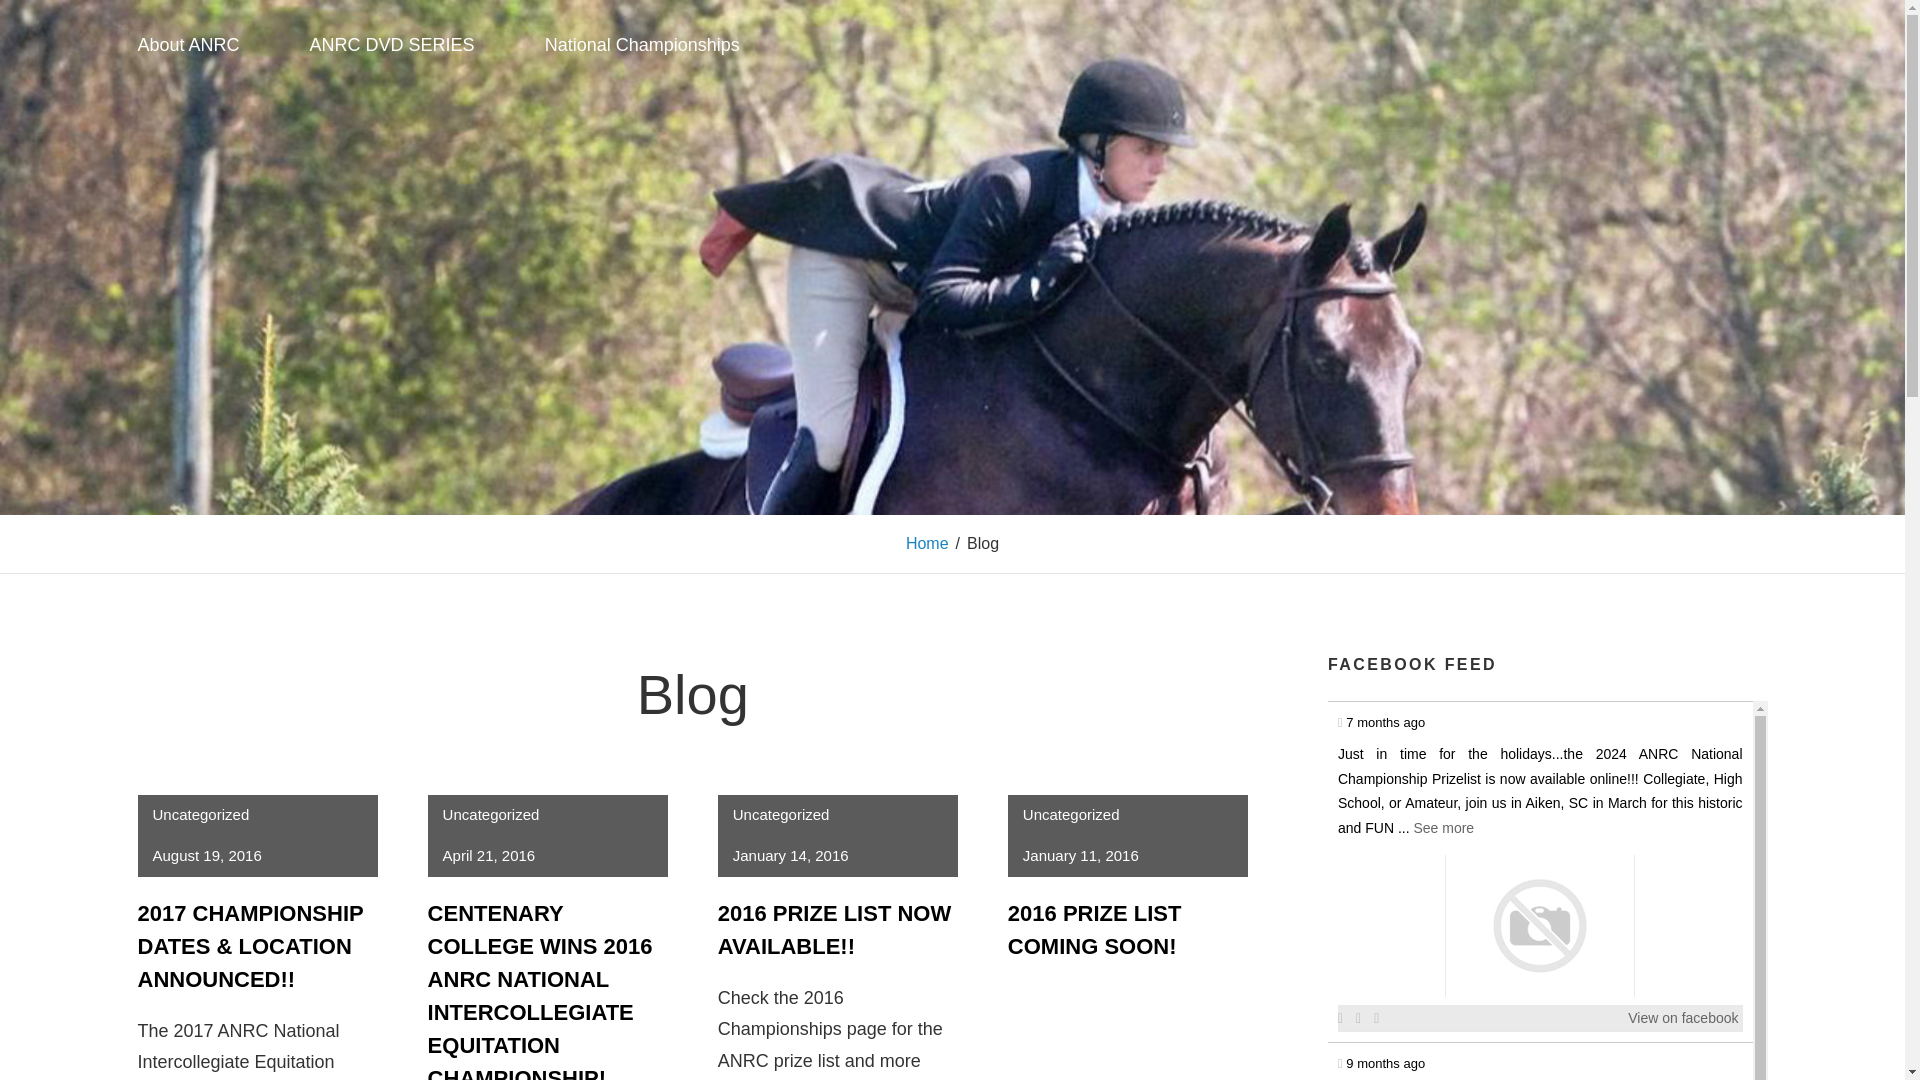 The height and width of the screenshot is (1080, 1920). What do you see at coordinates (1095, 930) in the screenshot?
I see `2016 PRIZE LIST COMING SOON!` at bounding box center [1095, 930].